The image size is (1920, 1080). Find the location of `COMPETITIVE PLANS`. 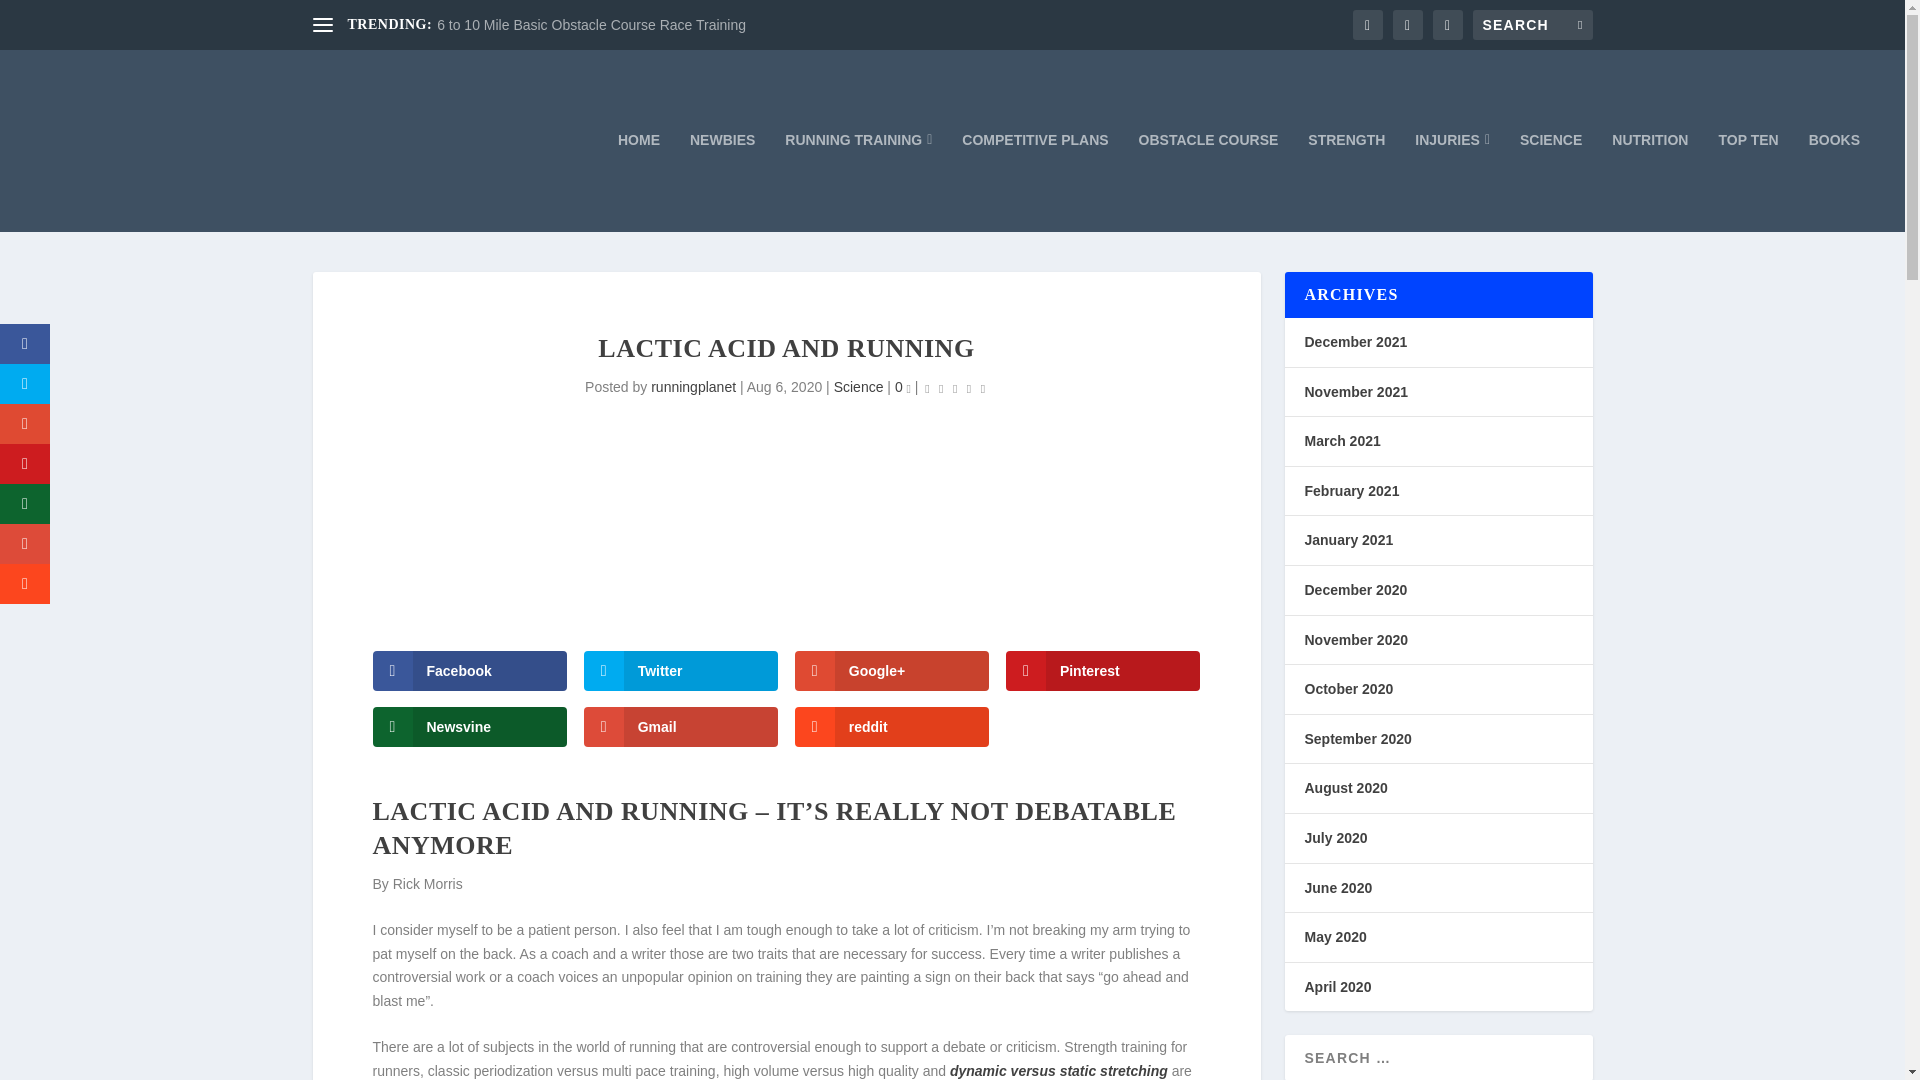

COMPETITIVE PLANS is located at coordinates (1034, 182).